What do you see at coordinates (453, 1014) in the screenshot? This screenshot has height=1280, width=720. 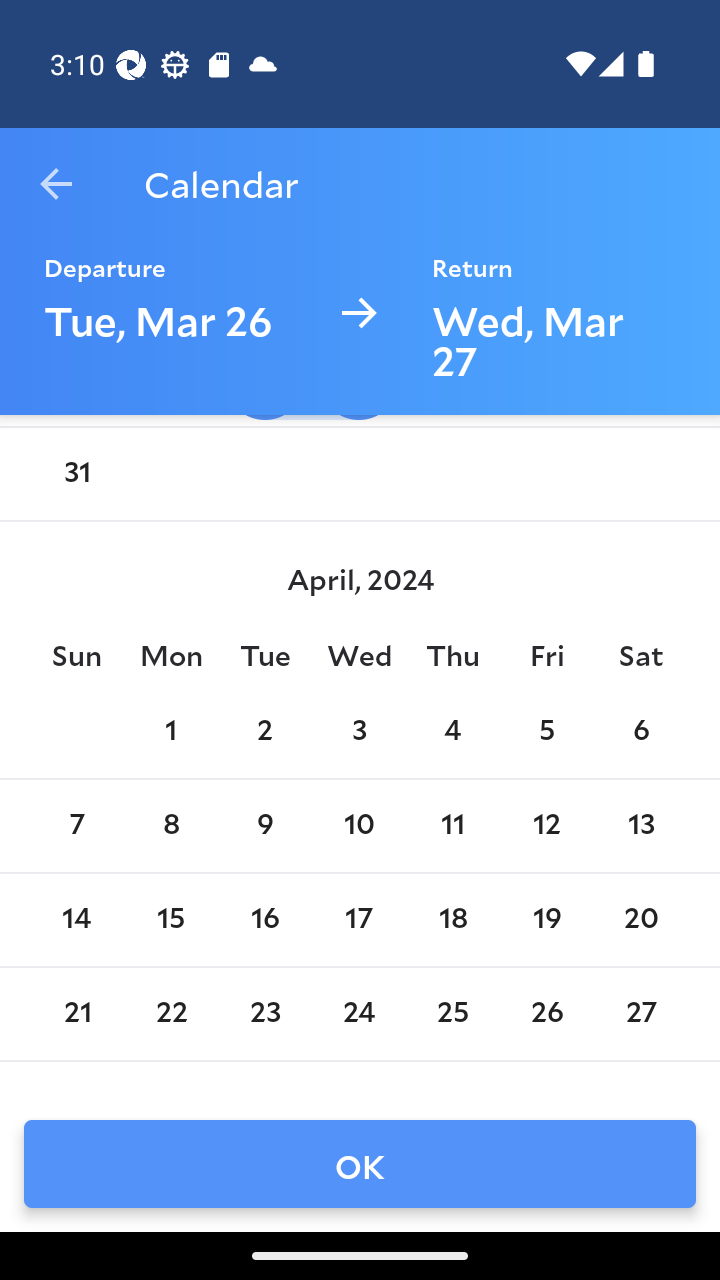 I see `25` at bounding box center [453, 1014].